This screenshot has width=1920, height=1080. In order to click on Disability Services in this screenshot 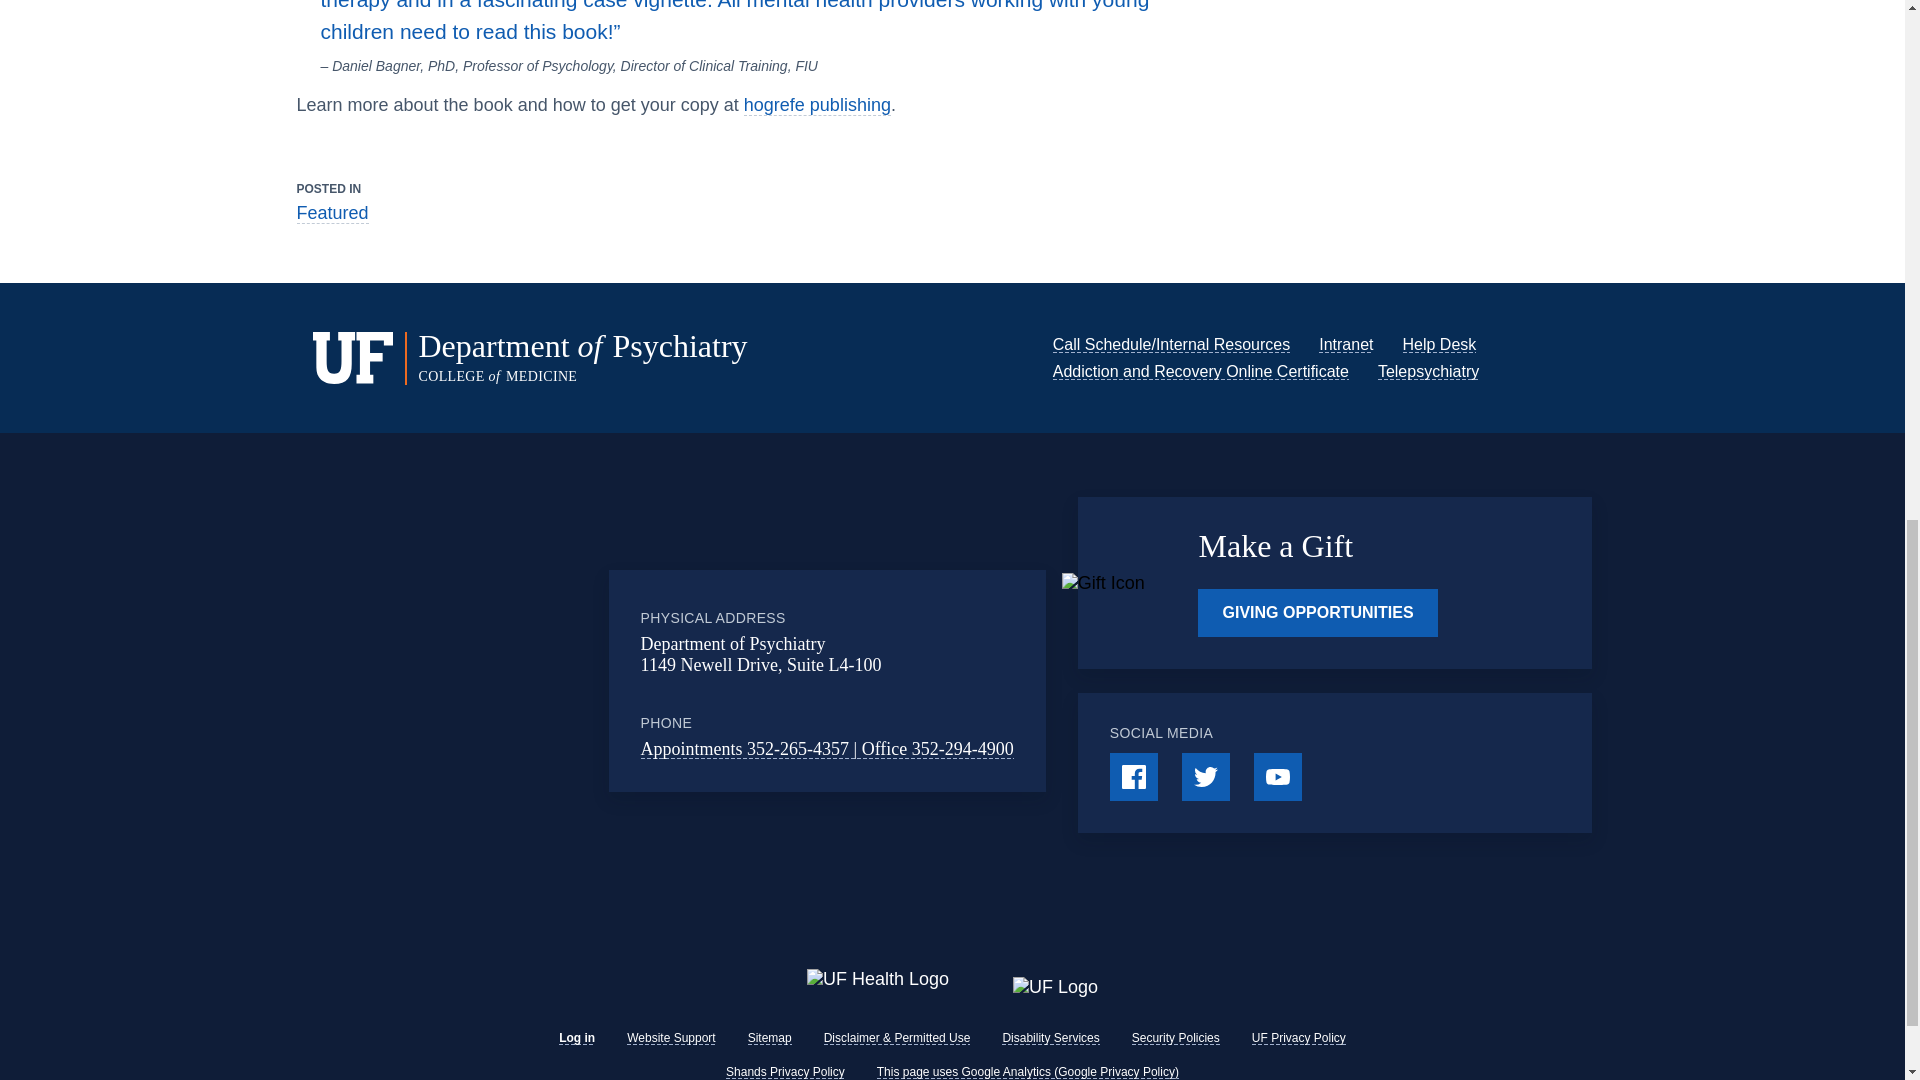, I will do `click(1050, 1038)`.